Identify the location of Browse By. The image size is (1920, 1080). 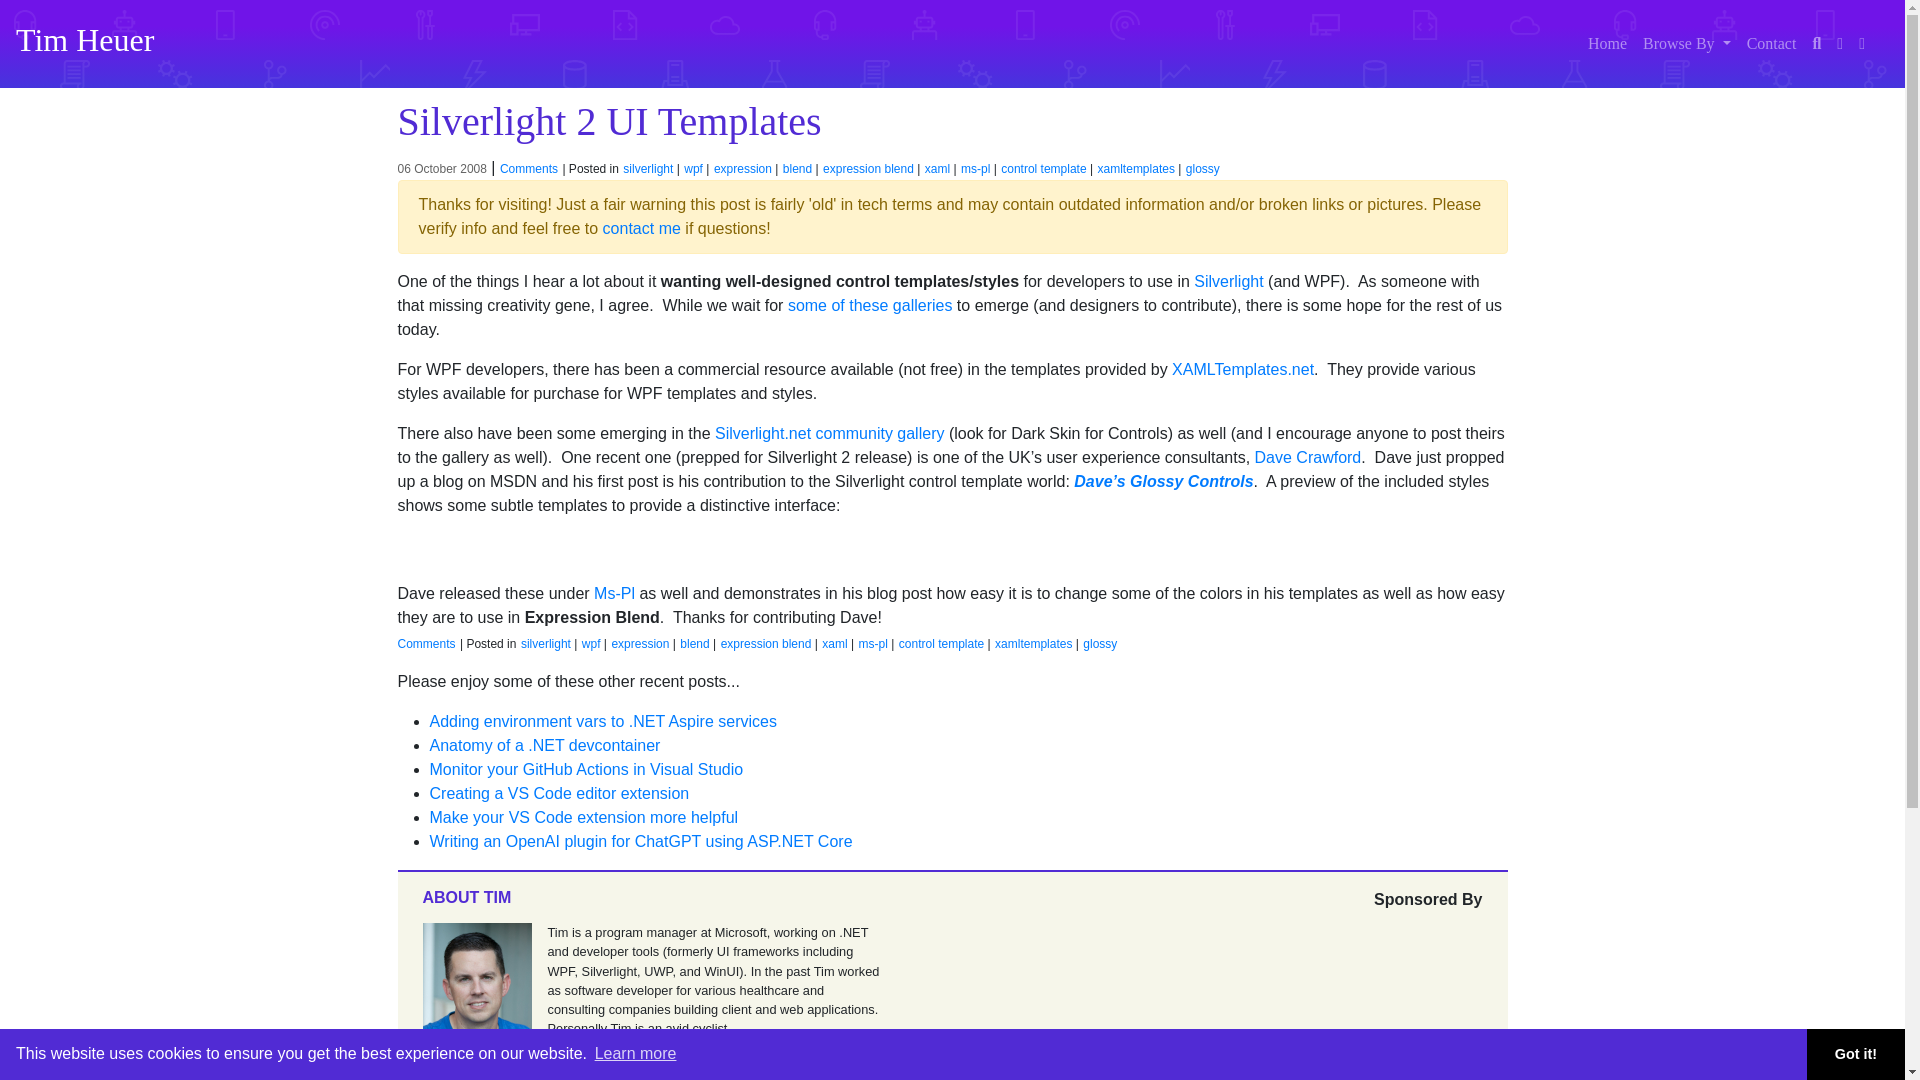
(1687, 43).